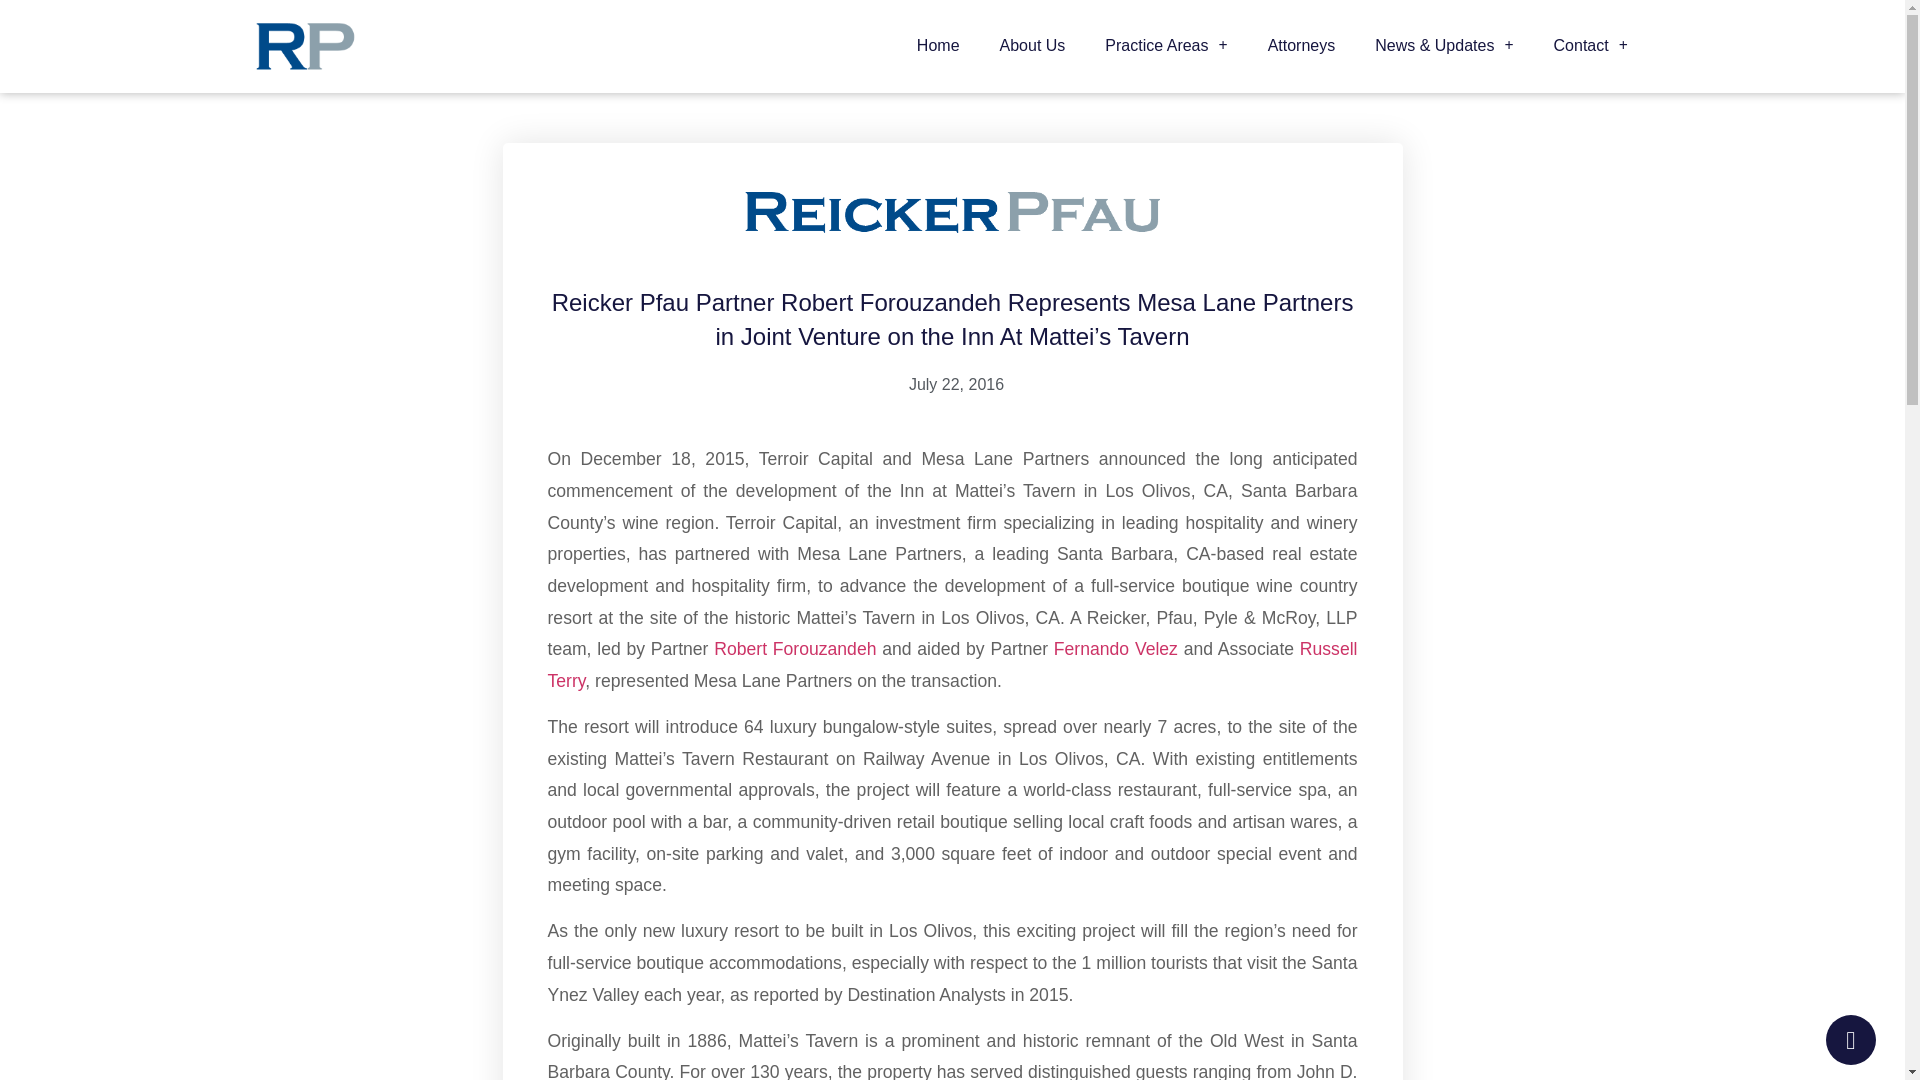 This screenshot has height=1080, width=1920. Describe the element at coordinates (1302, 46) in the screenshot. I see `Attorneys` at that location.